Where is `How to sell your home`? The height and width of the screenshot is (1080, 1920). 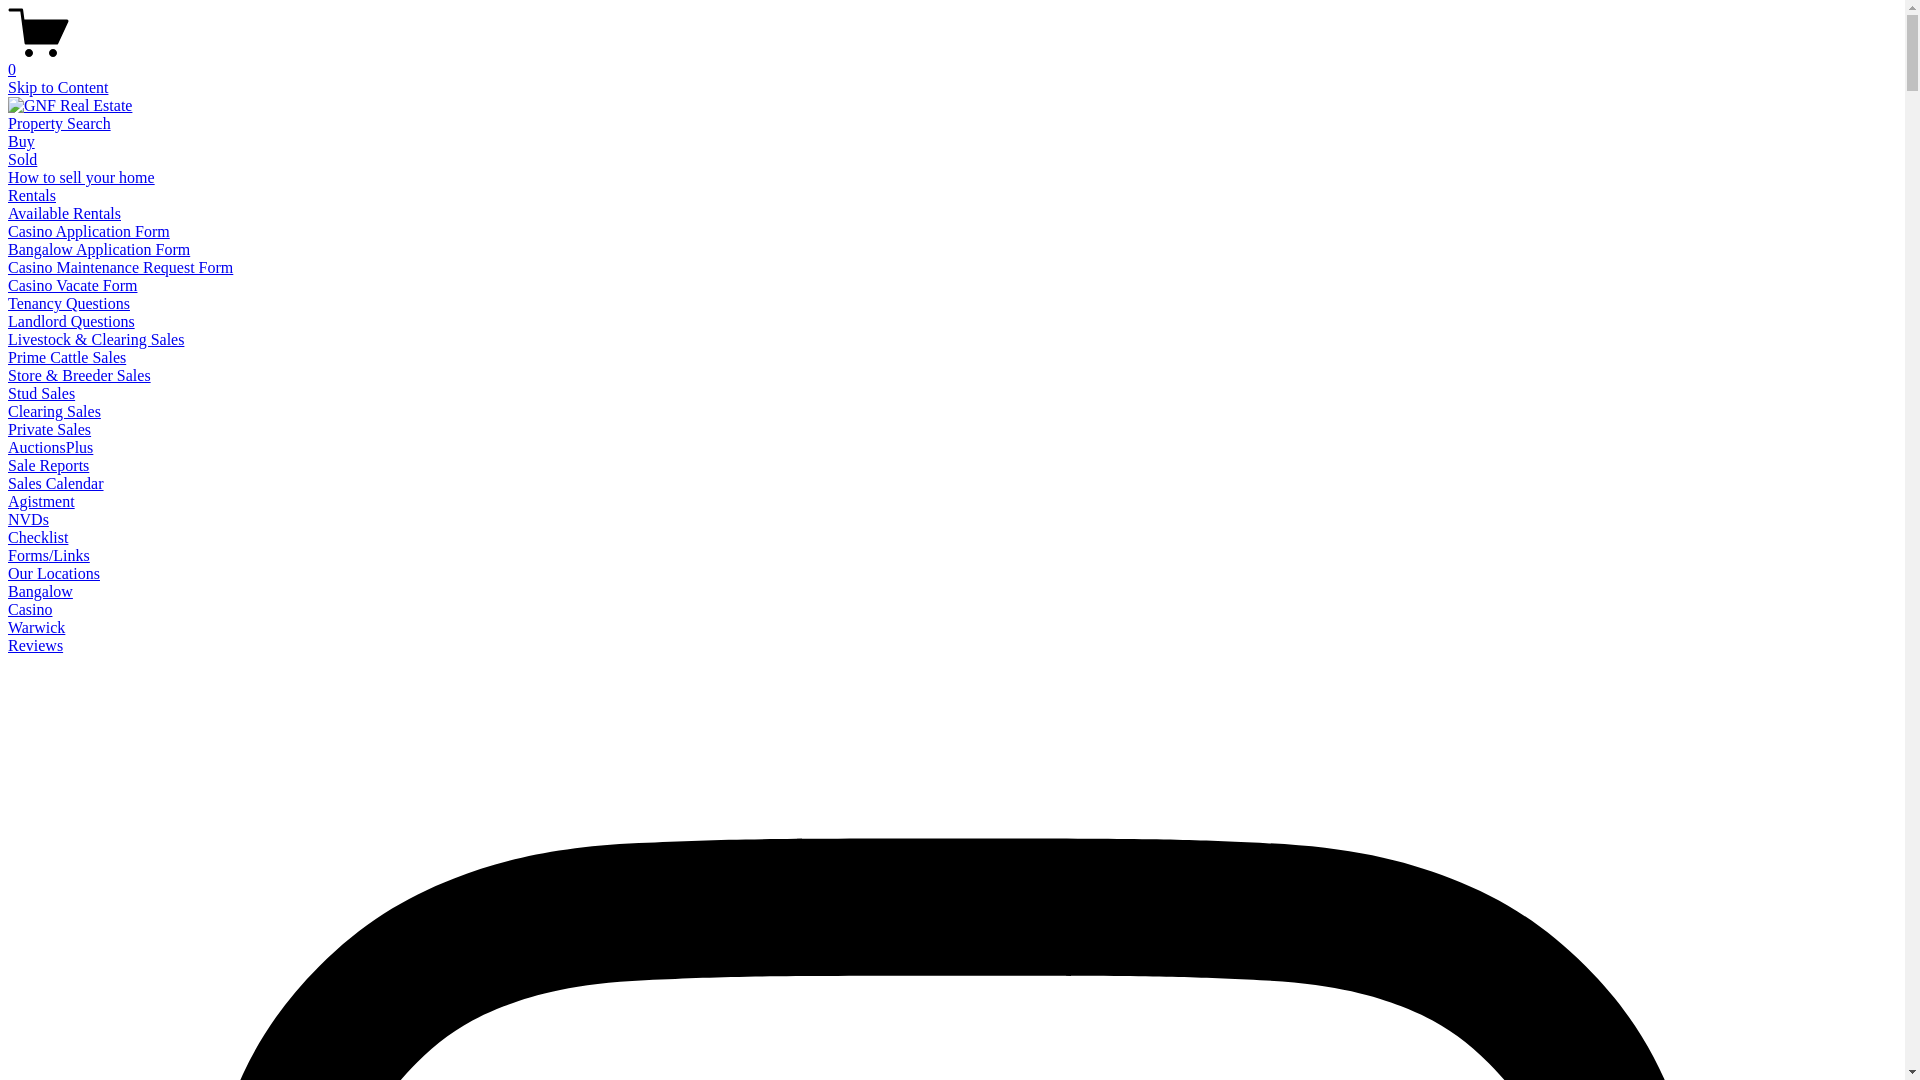 How to sell your home is located at coordinates (82, 178).